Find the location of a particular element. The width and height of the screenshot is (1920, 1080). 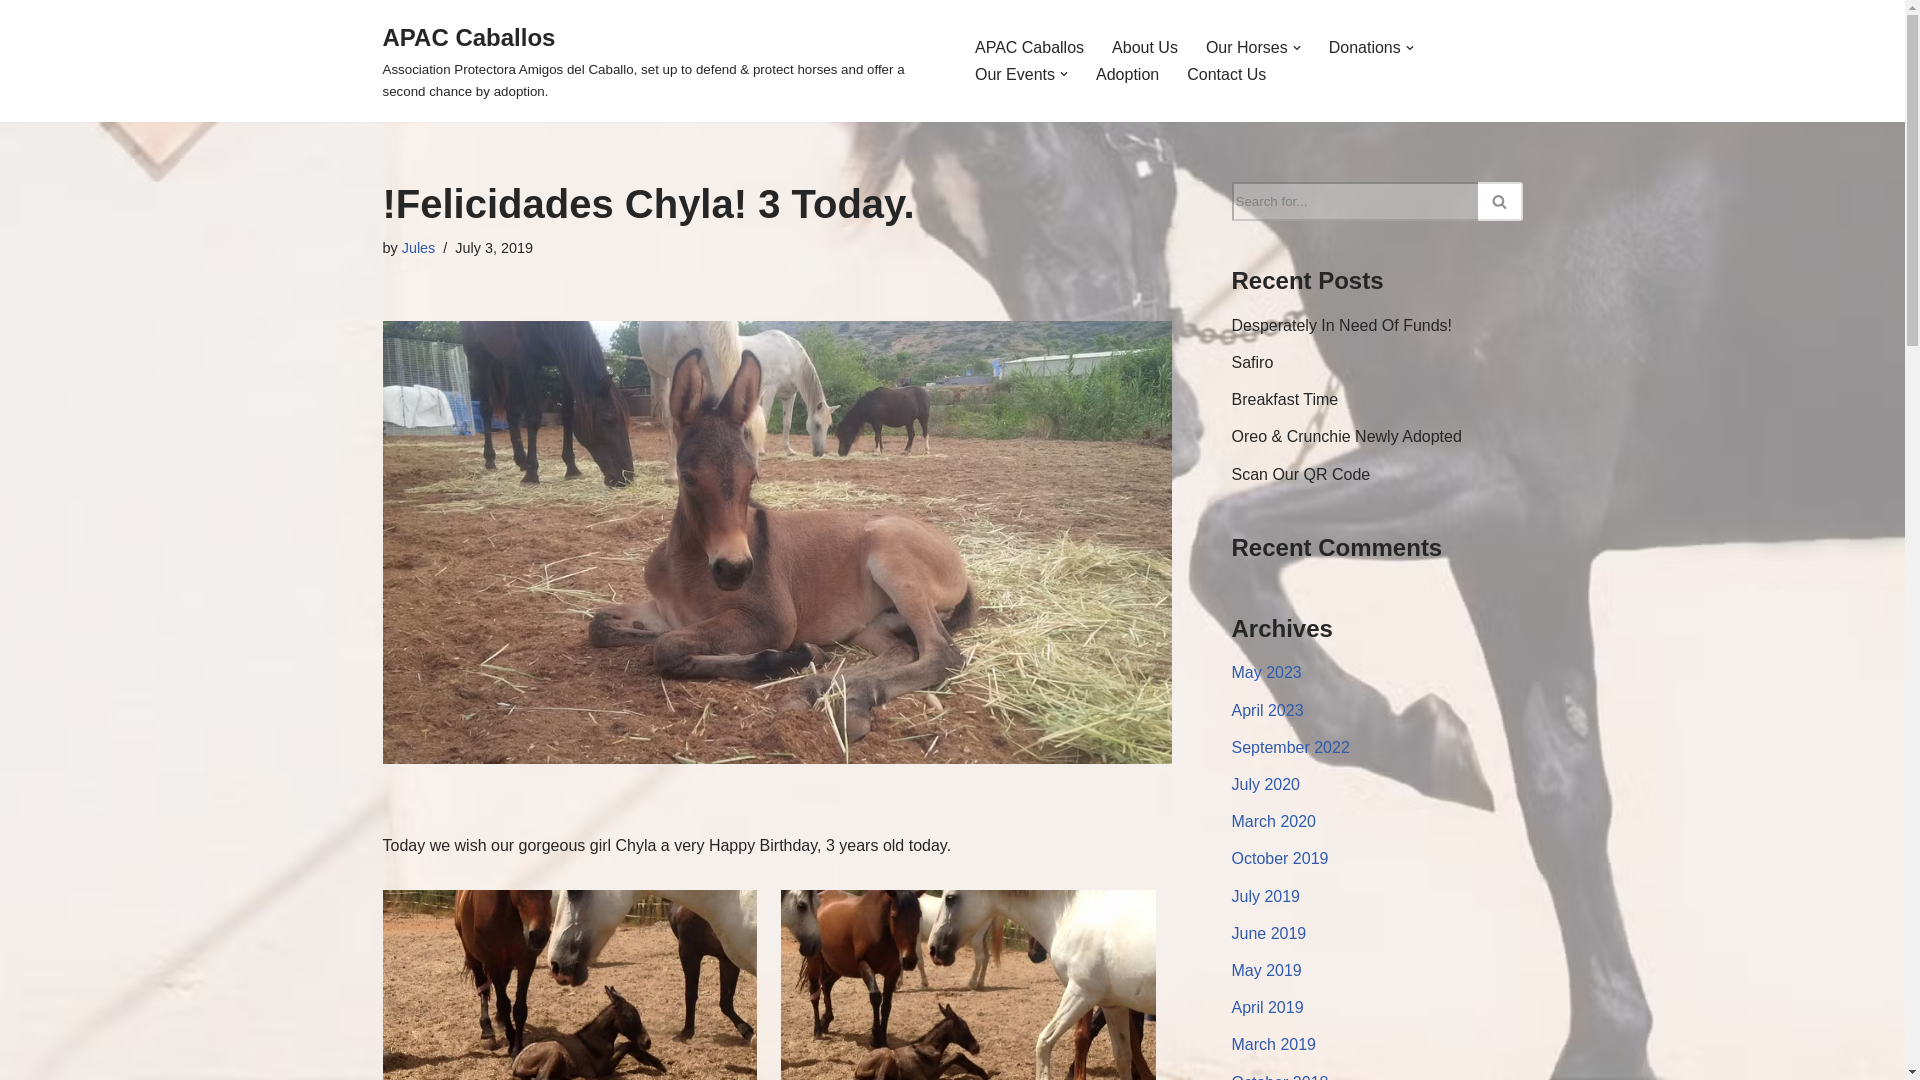

Skip to content is located at coordinates (15, 42).